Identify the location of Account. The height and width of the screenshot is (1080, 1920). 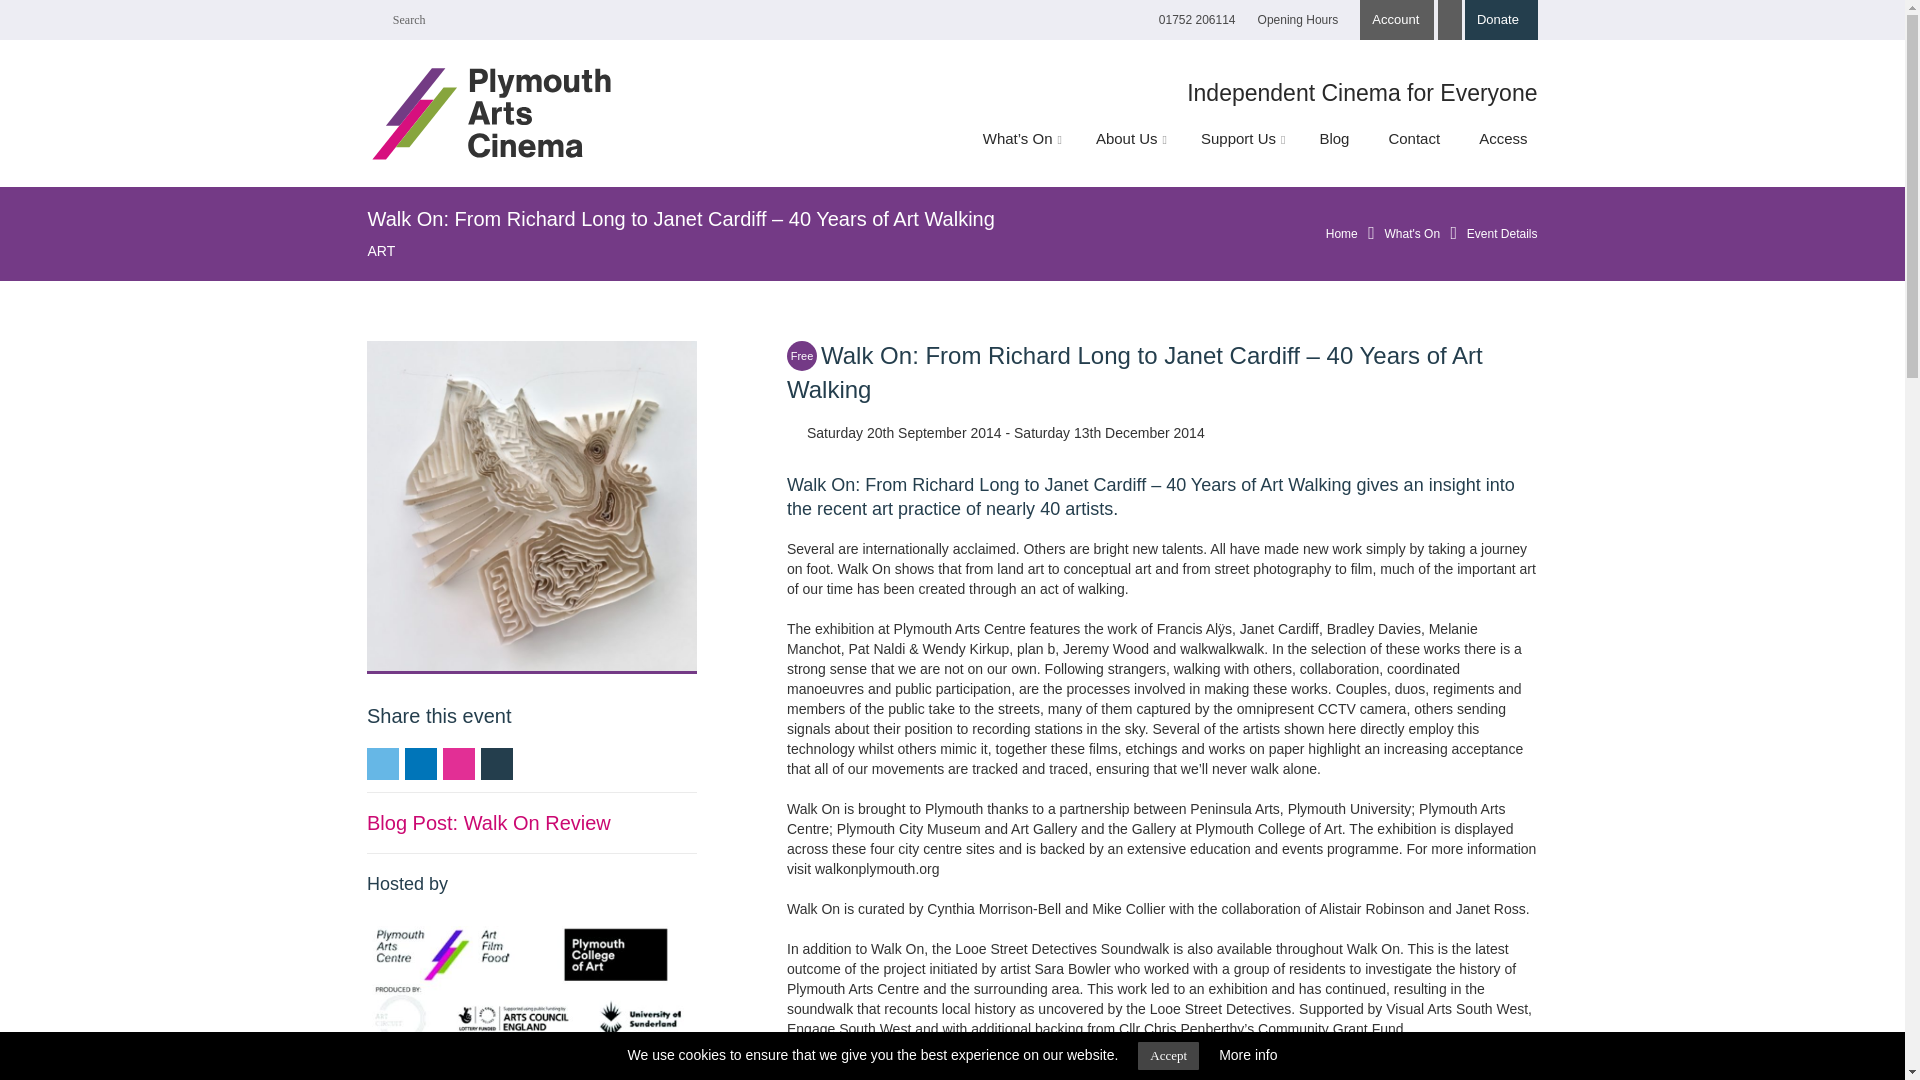
(1396, 20).